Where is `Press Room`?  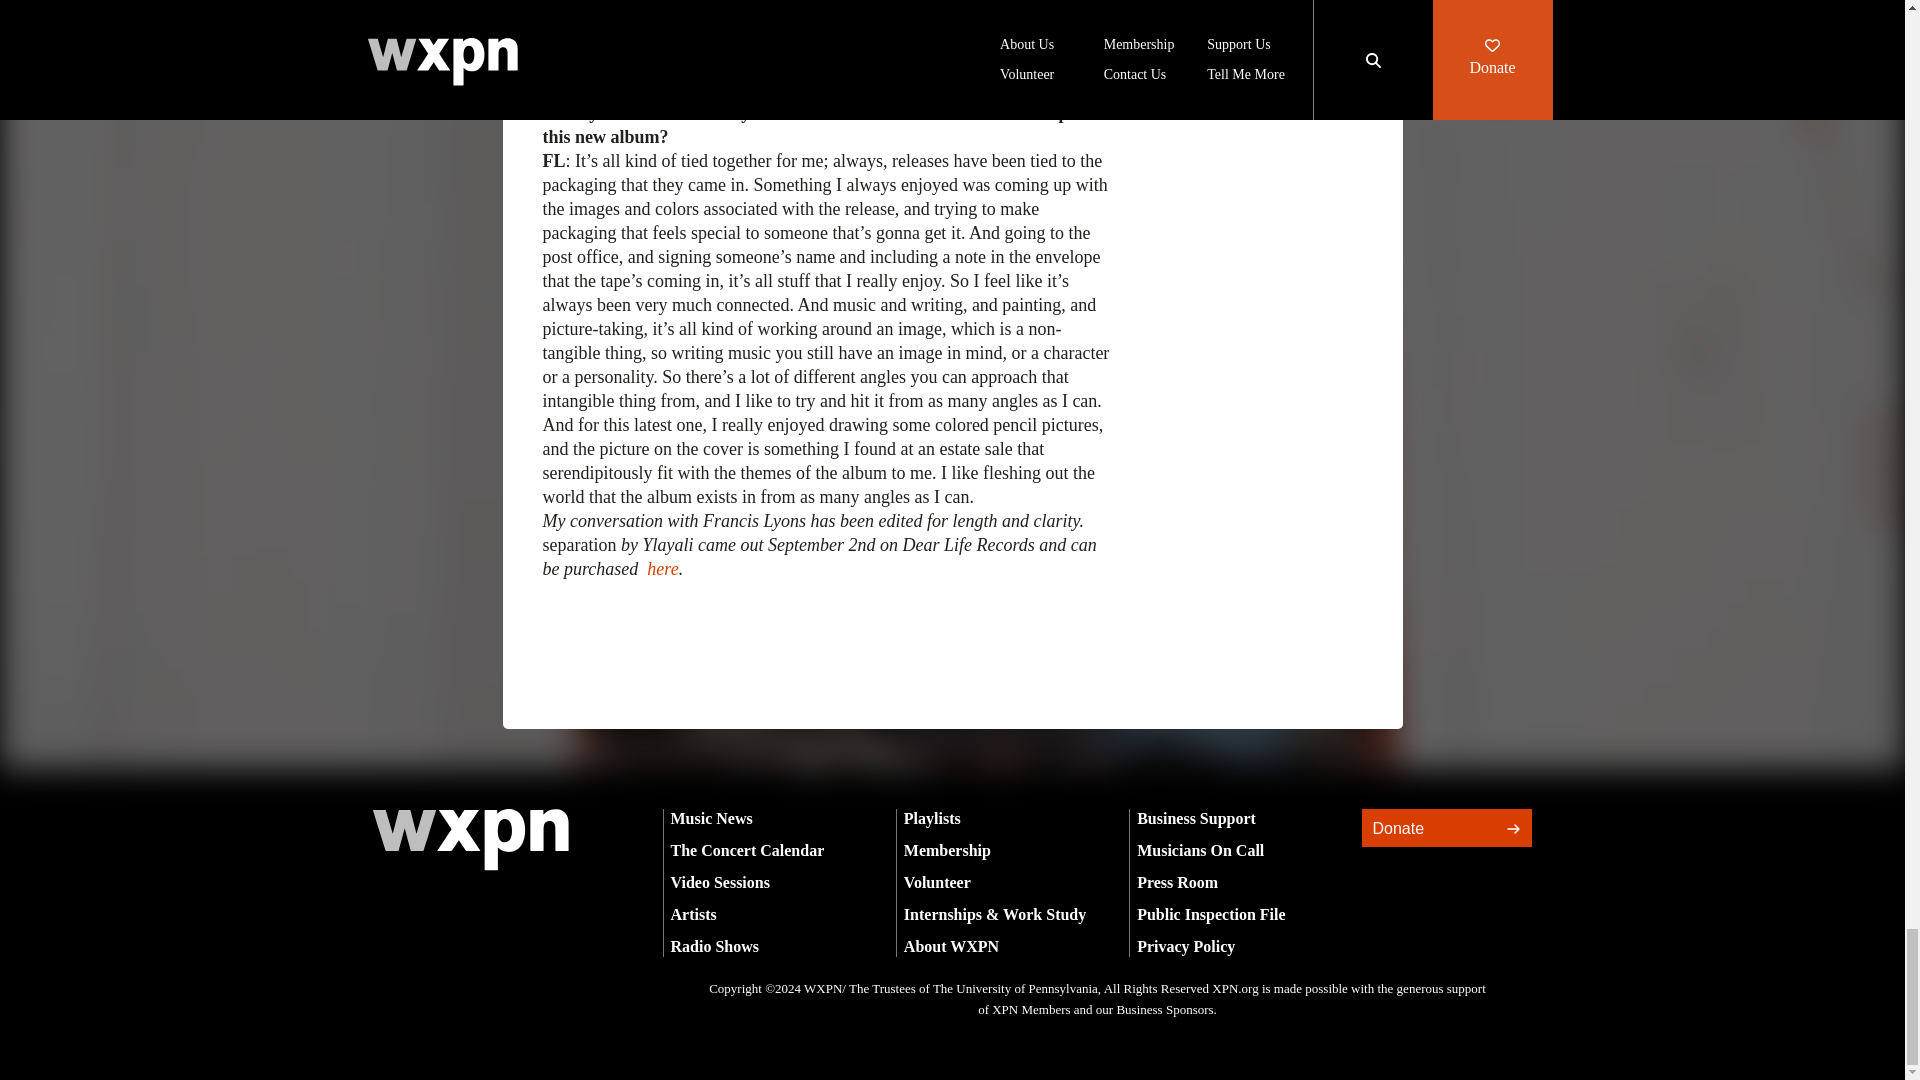
Press Room is located at coordinates (1176, 880).